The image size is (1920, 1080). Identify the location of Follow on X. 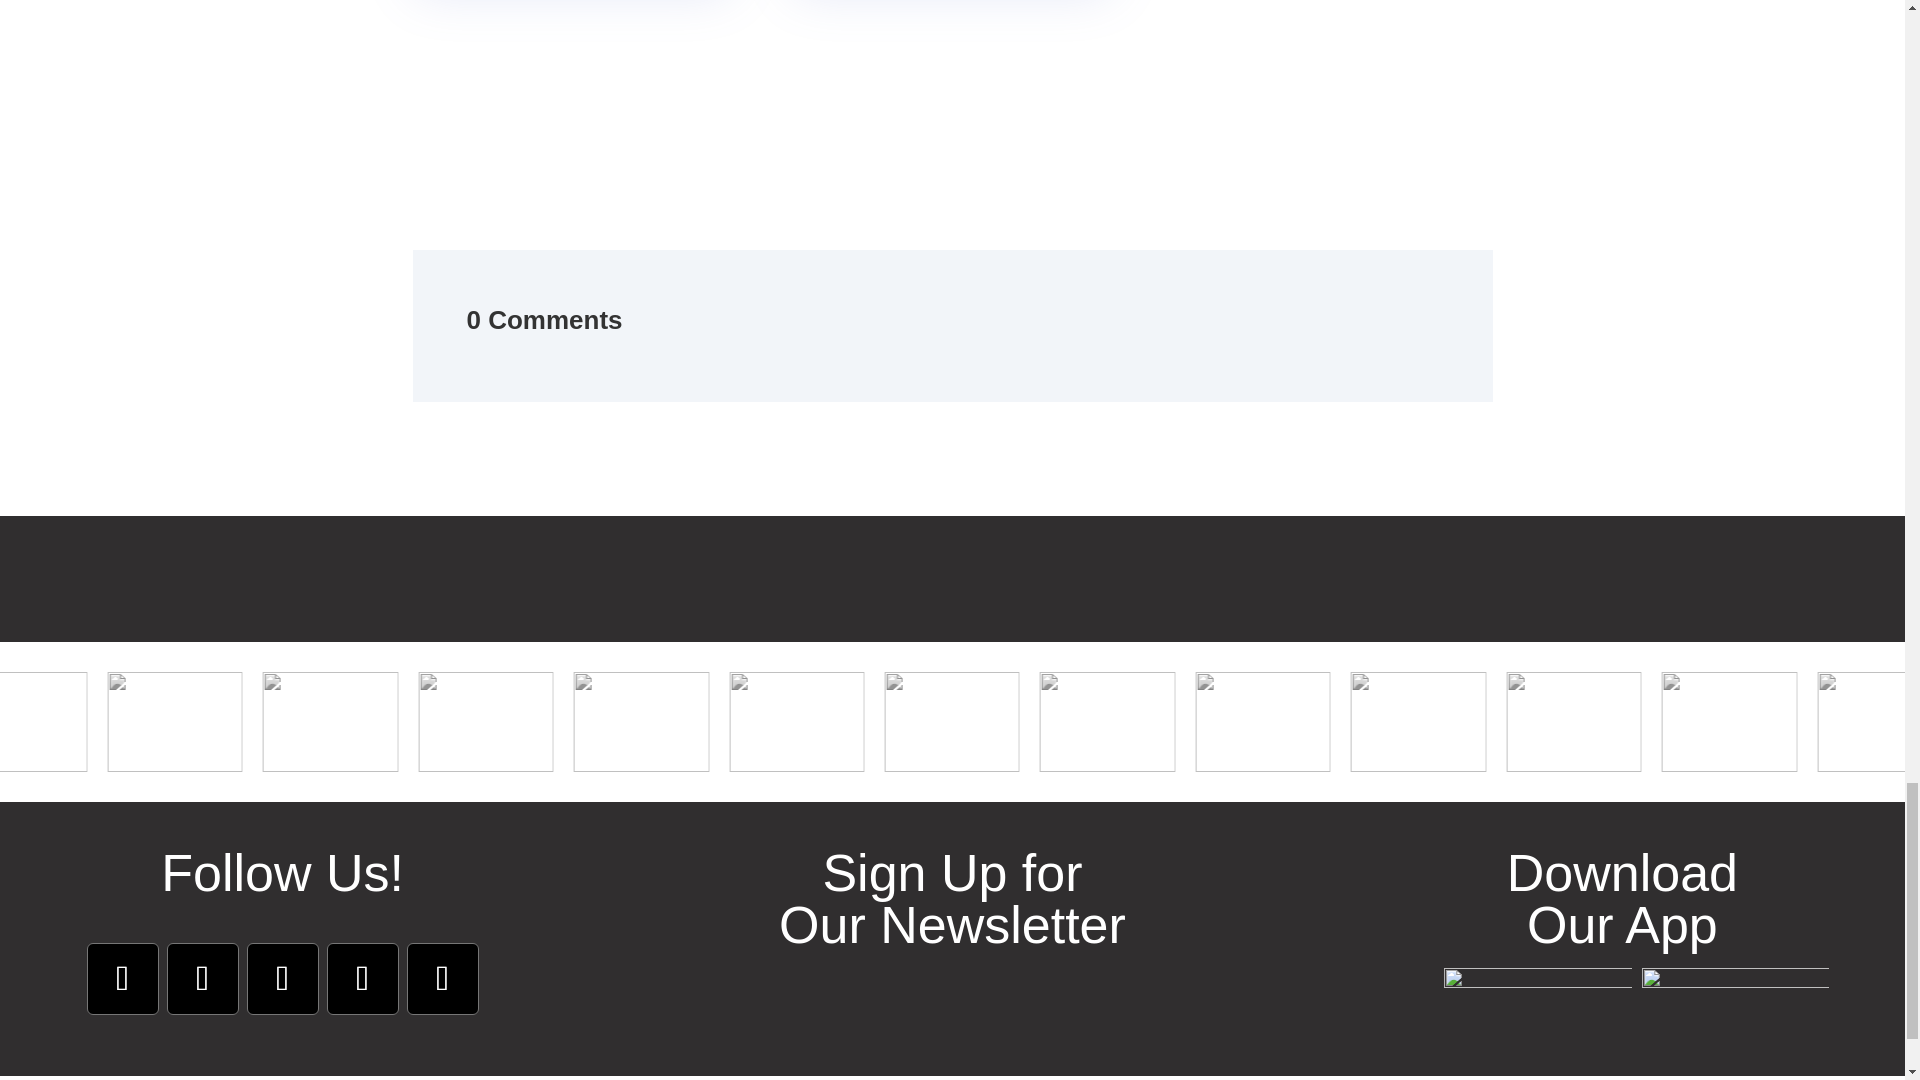
(362, 978).